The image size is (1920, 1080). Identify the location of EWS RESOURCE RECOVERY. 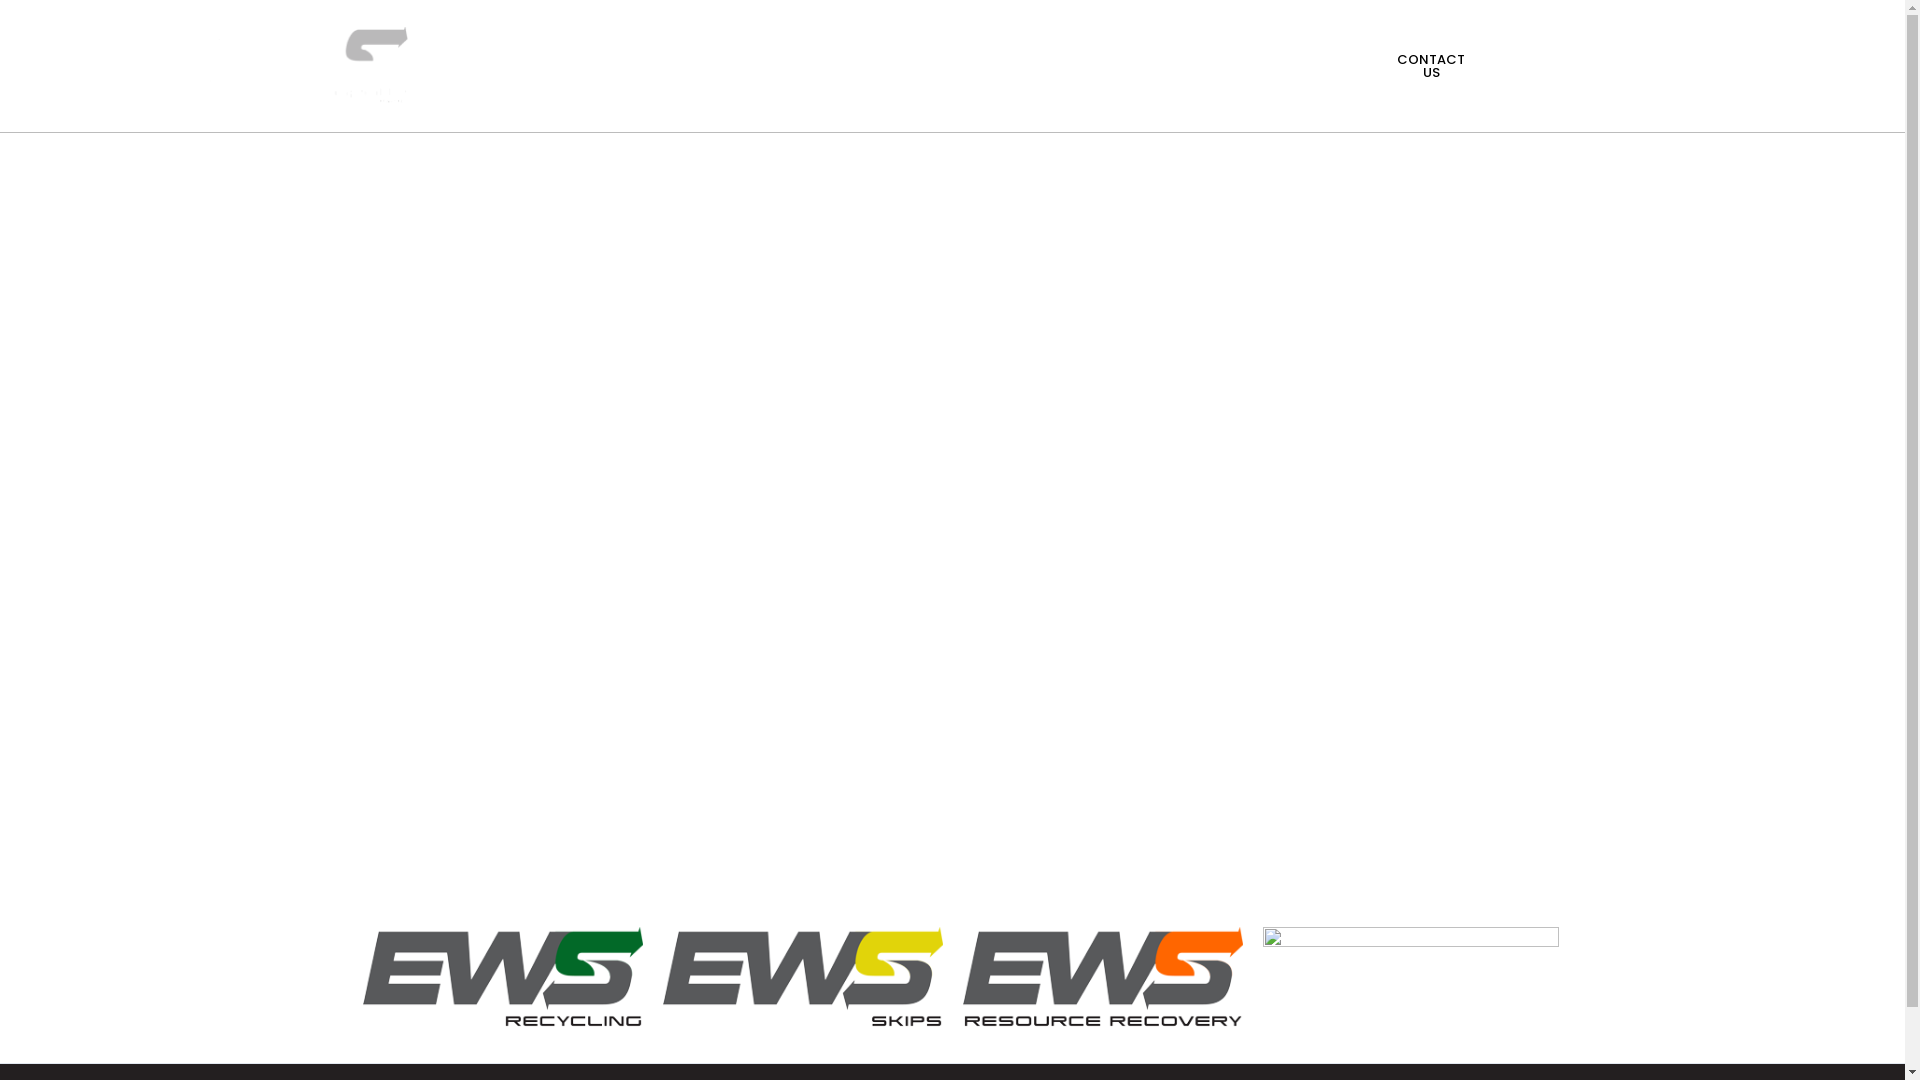
(857, 43).